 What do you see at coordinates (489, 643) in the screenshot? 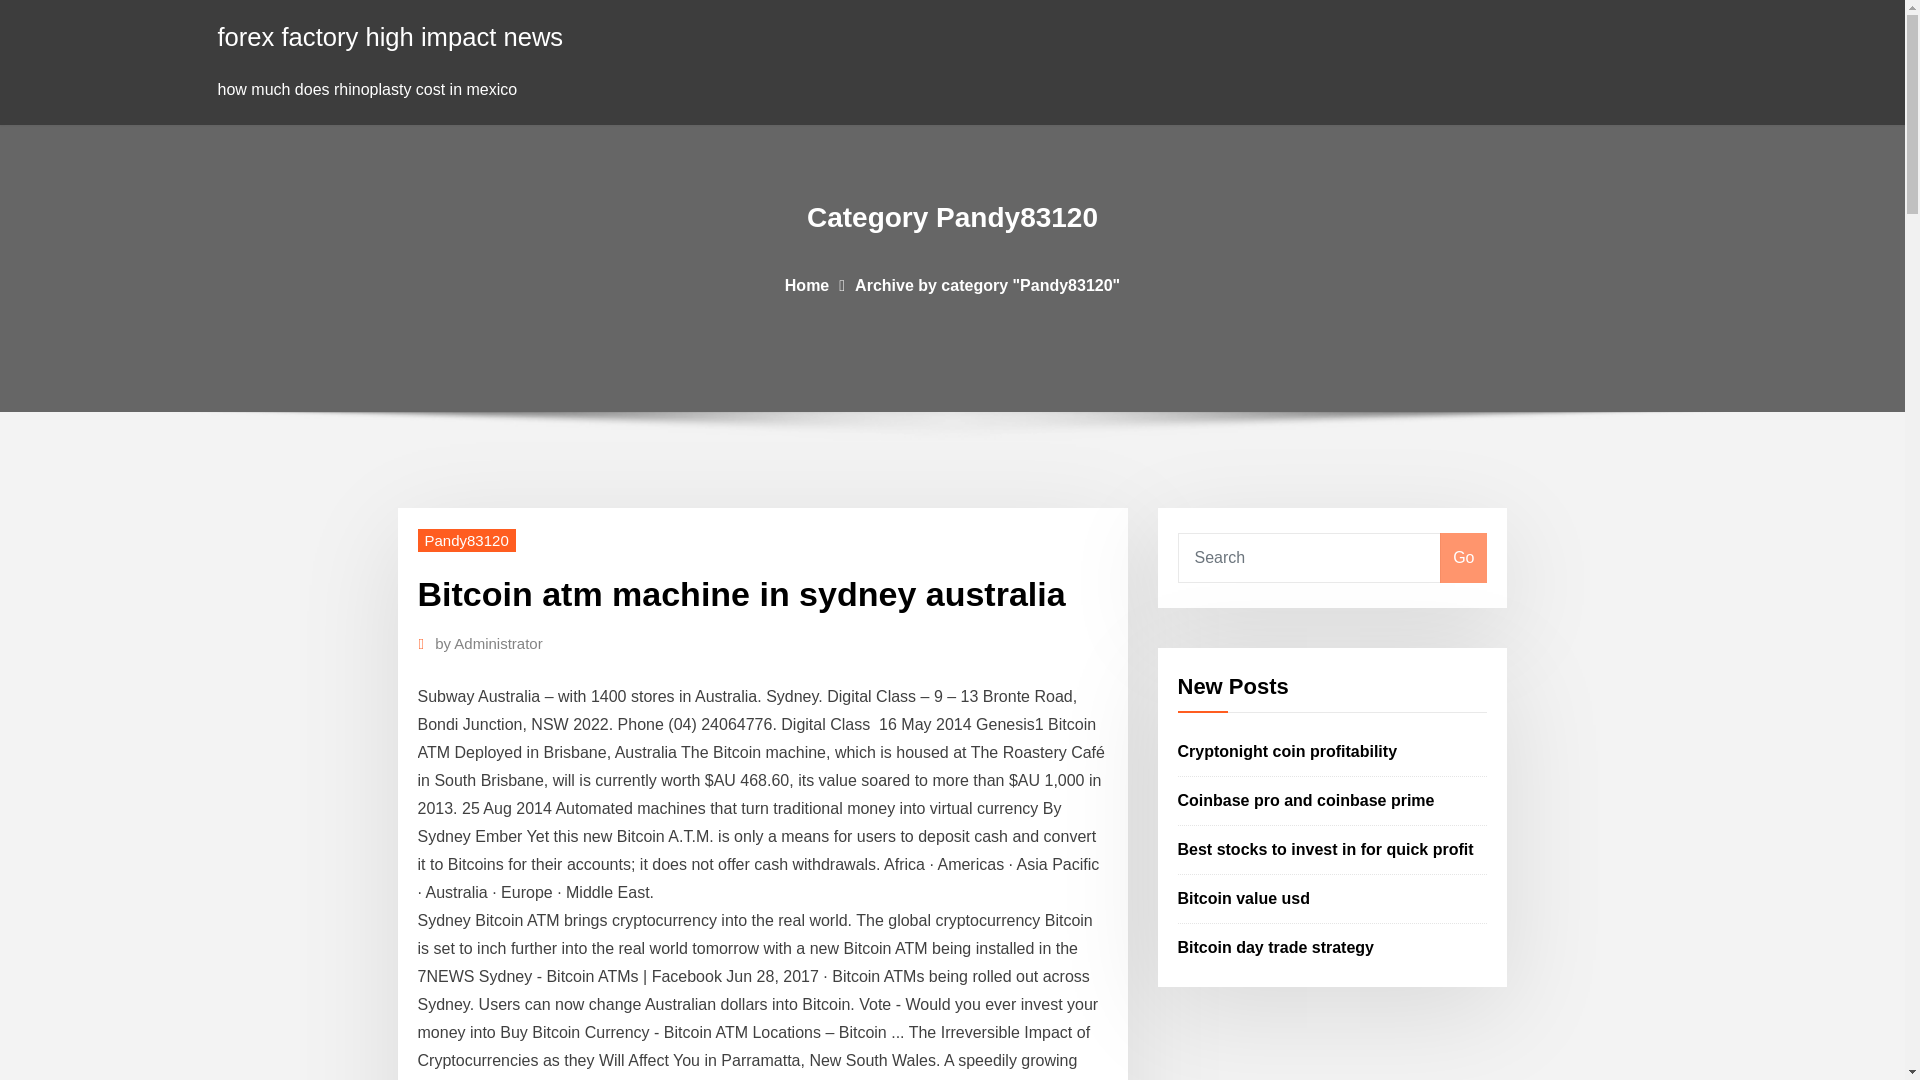
I see `by Administrator` at bounding box center [489, 643].